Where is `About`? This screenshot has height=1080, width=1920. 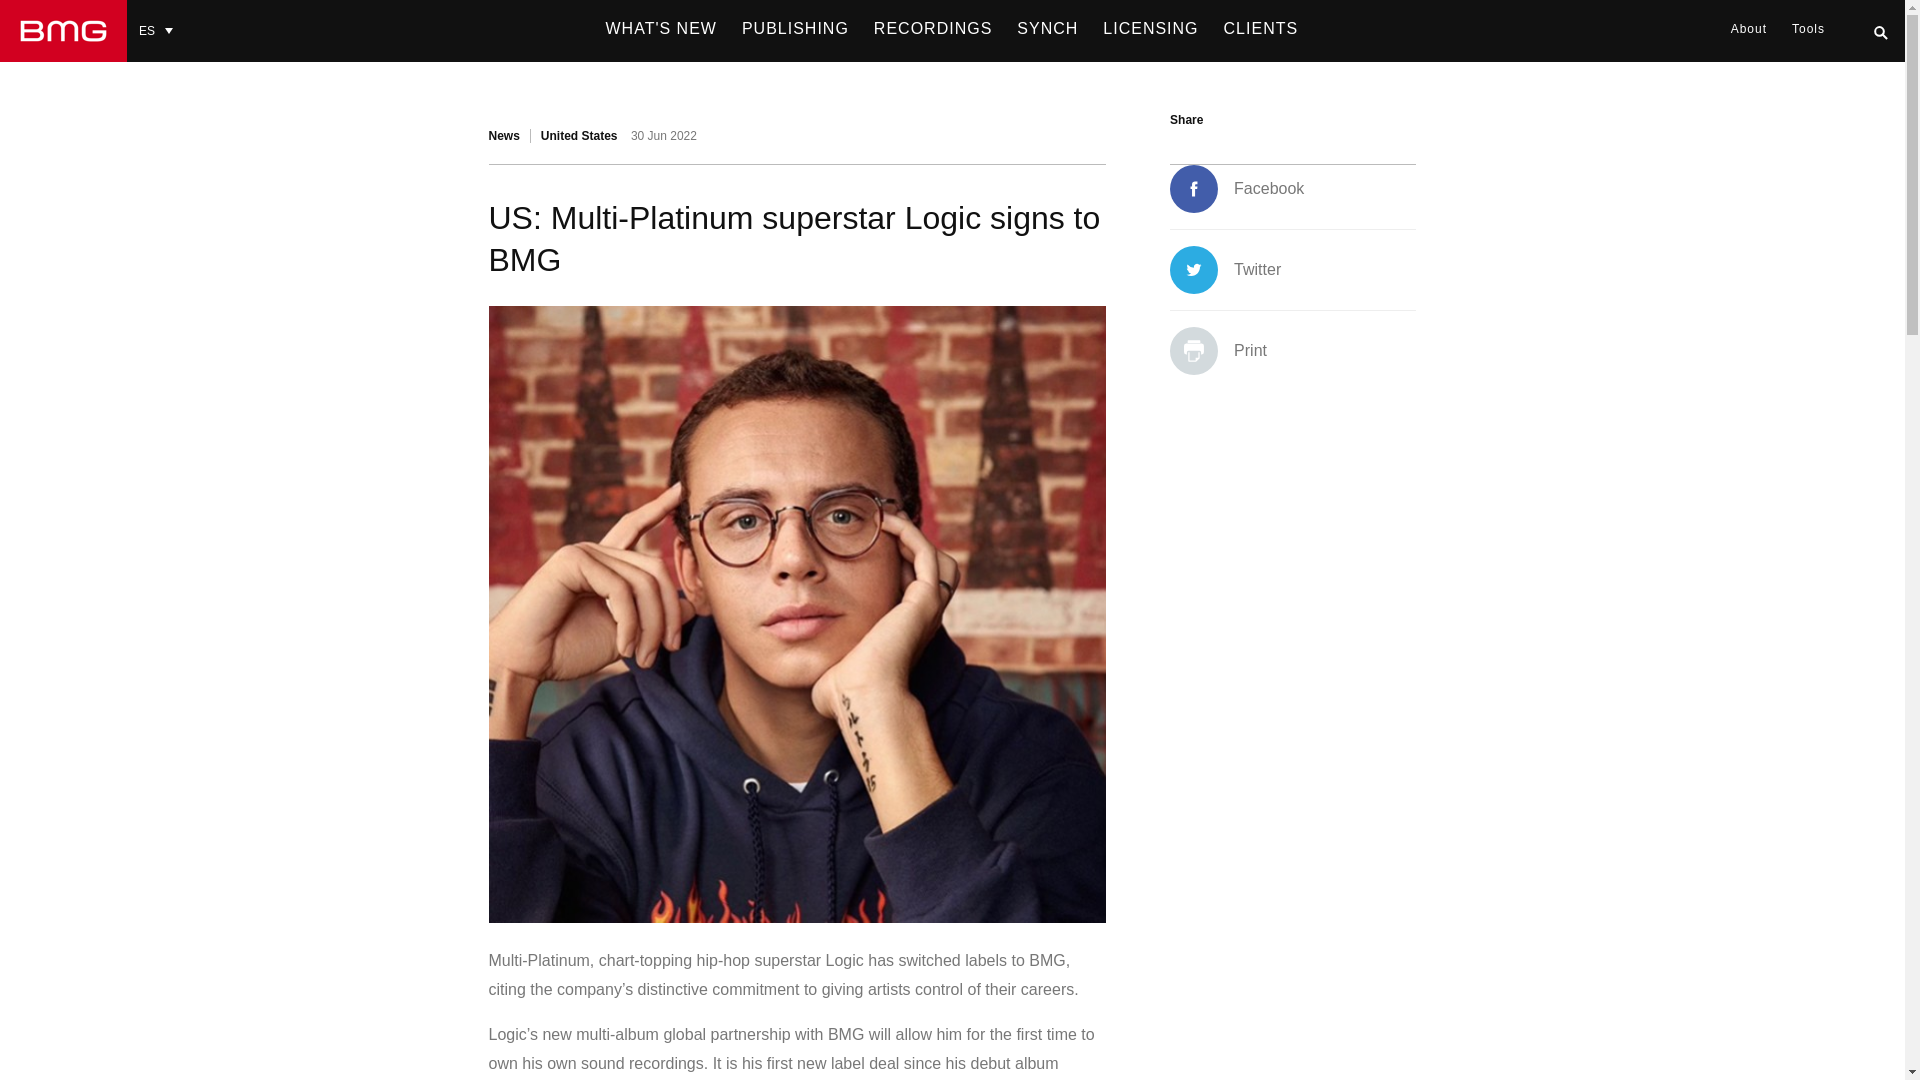 About is located at coordinates (1748, 29).